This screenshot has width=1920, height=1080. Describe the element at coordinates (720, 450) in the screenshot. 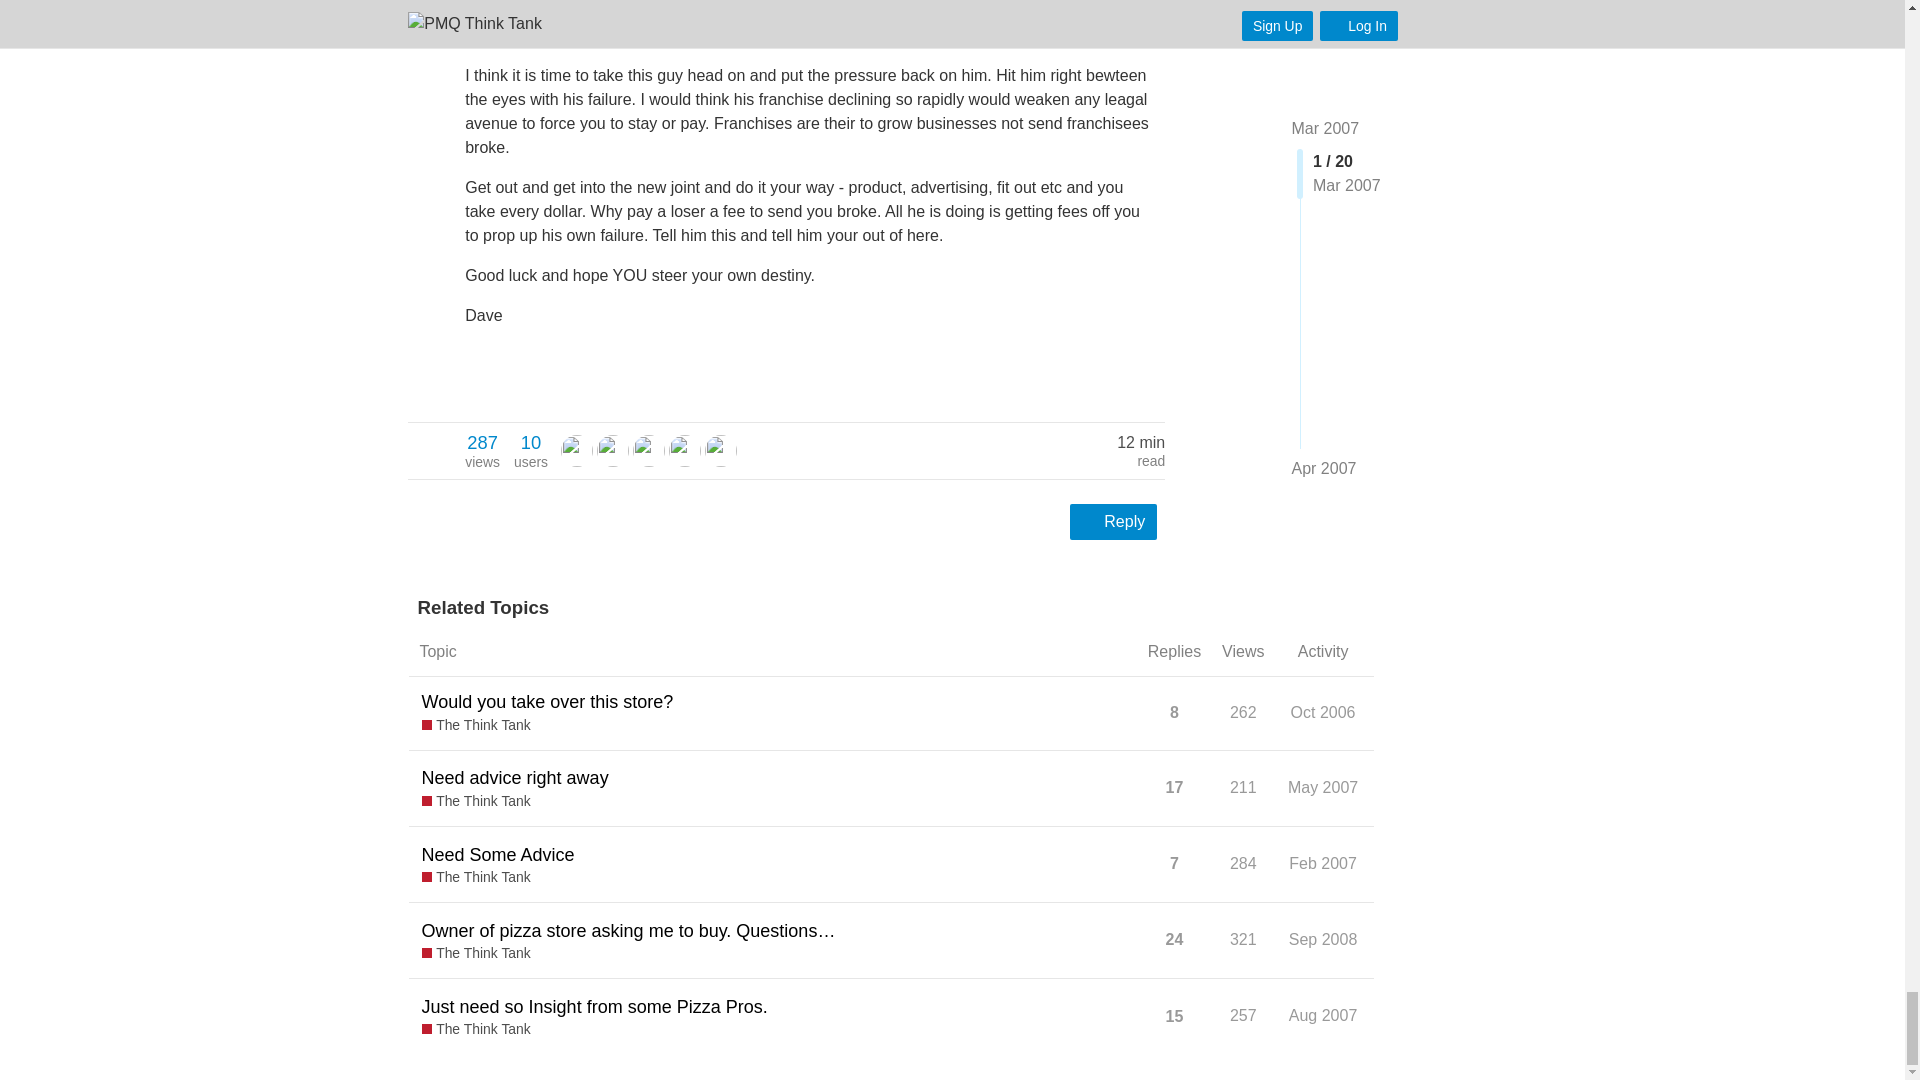

I see `pizzatime` at that location.